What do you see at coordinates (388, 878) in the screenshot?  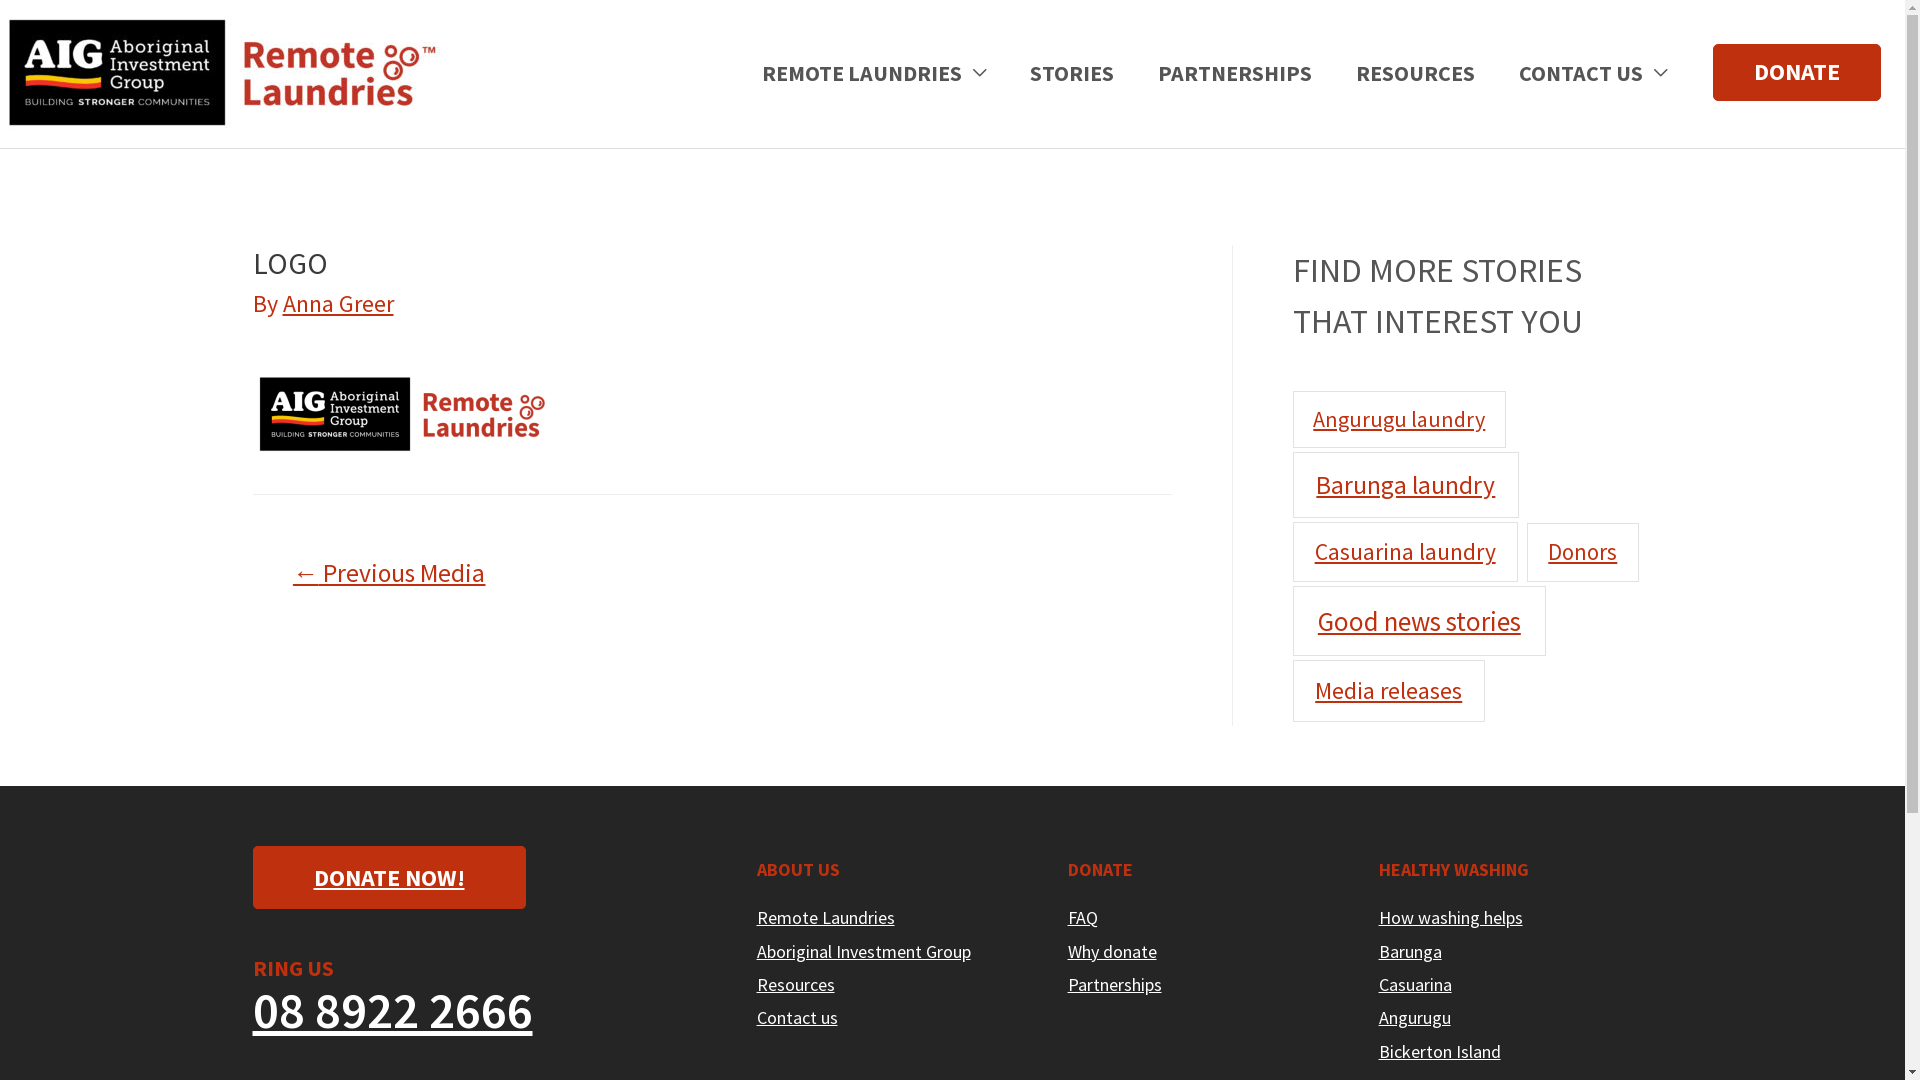 I see `DONATE NOW!` at bounding box center [388, 878].